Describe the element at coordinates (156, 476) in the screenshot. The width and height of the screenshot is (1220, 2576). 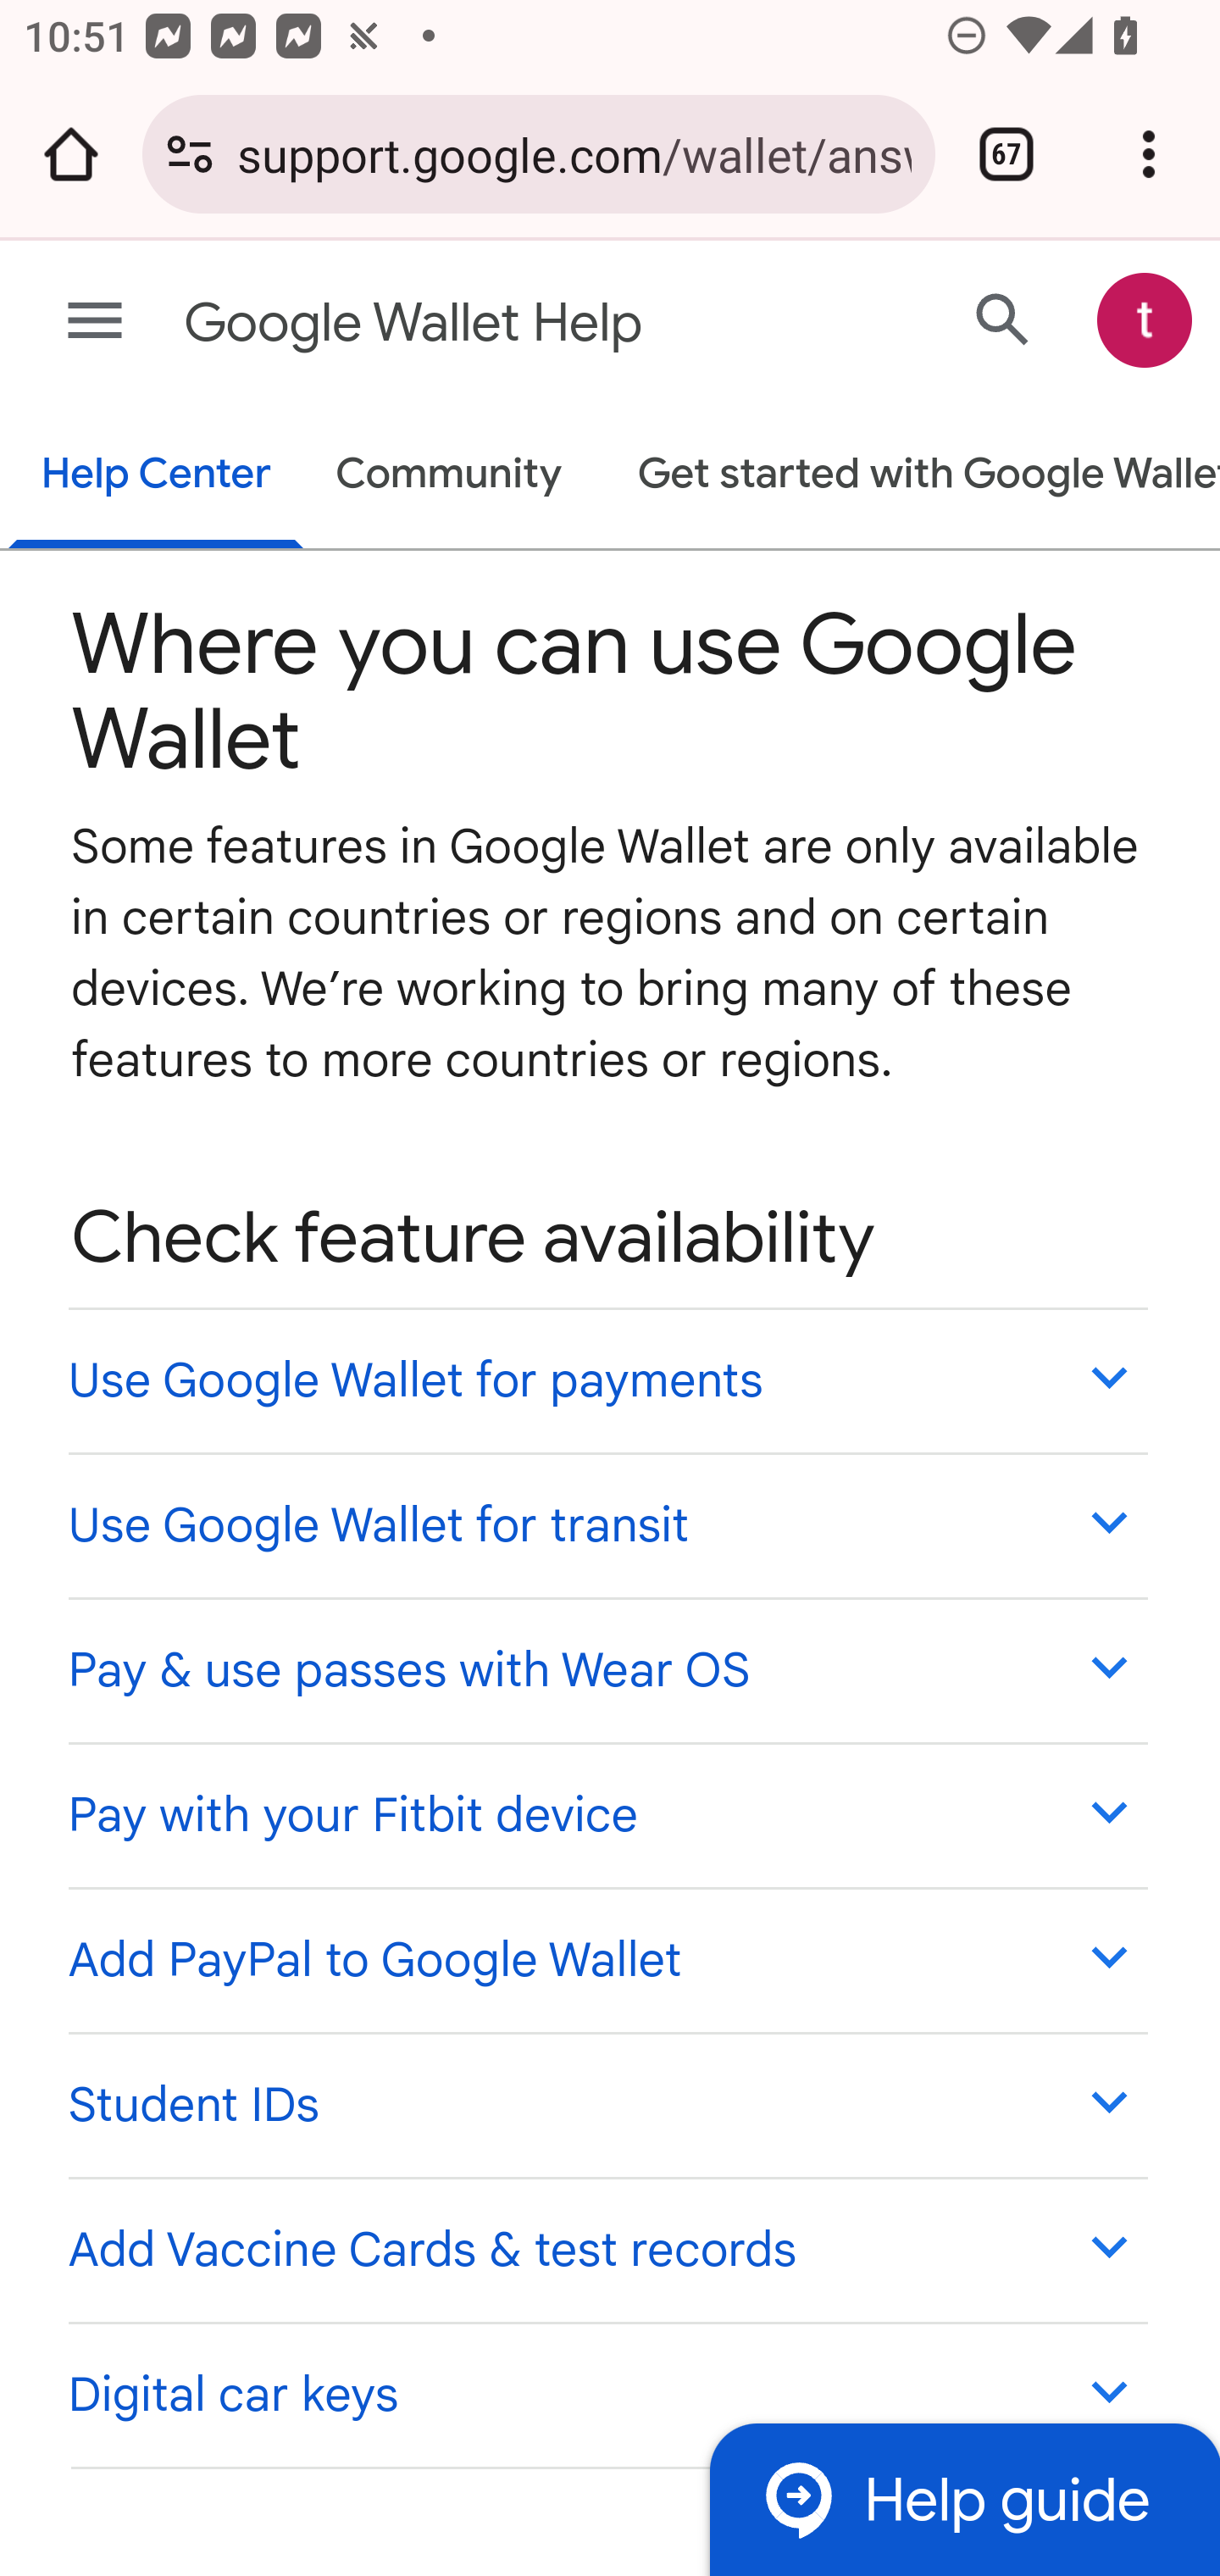
I see `Help Center` at that location.